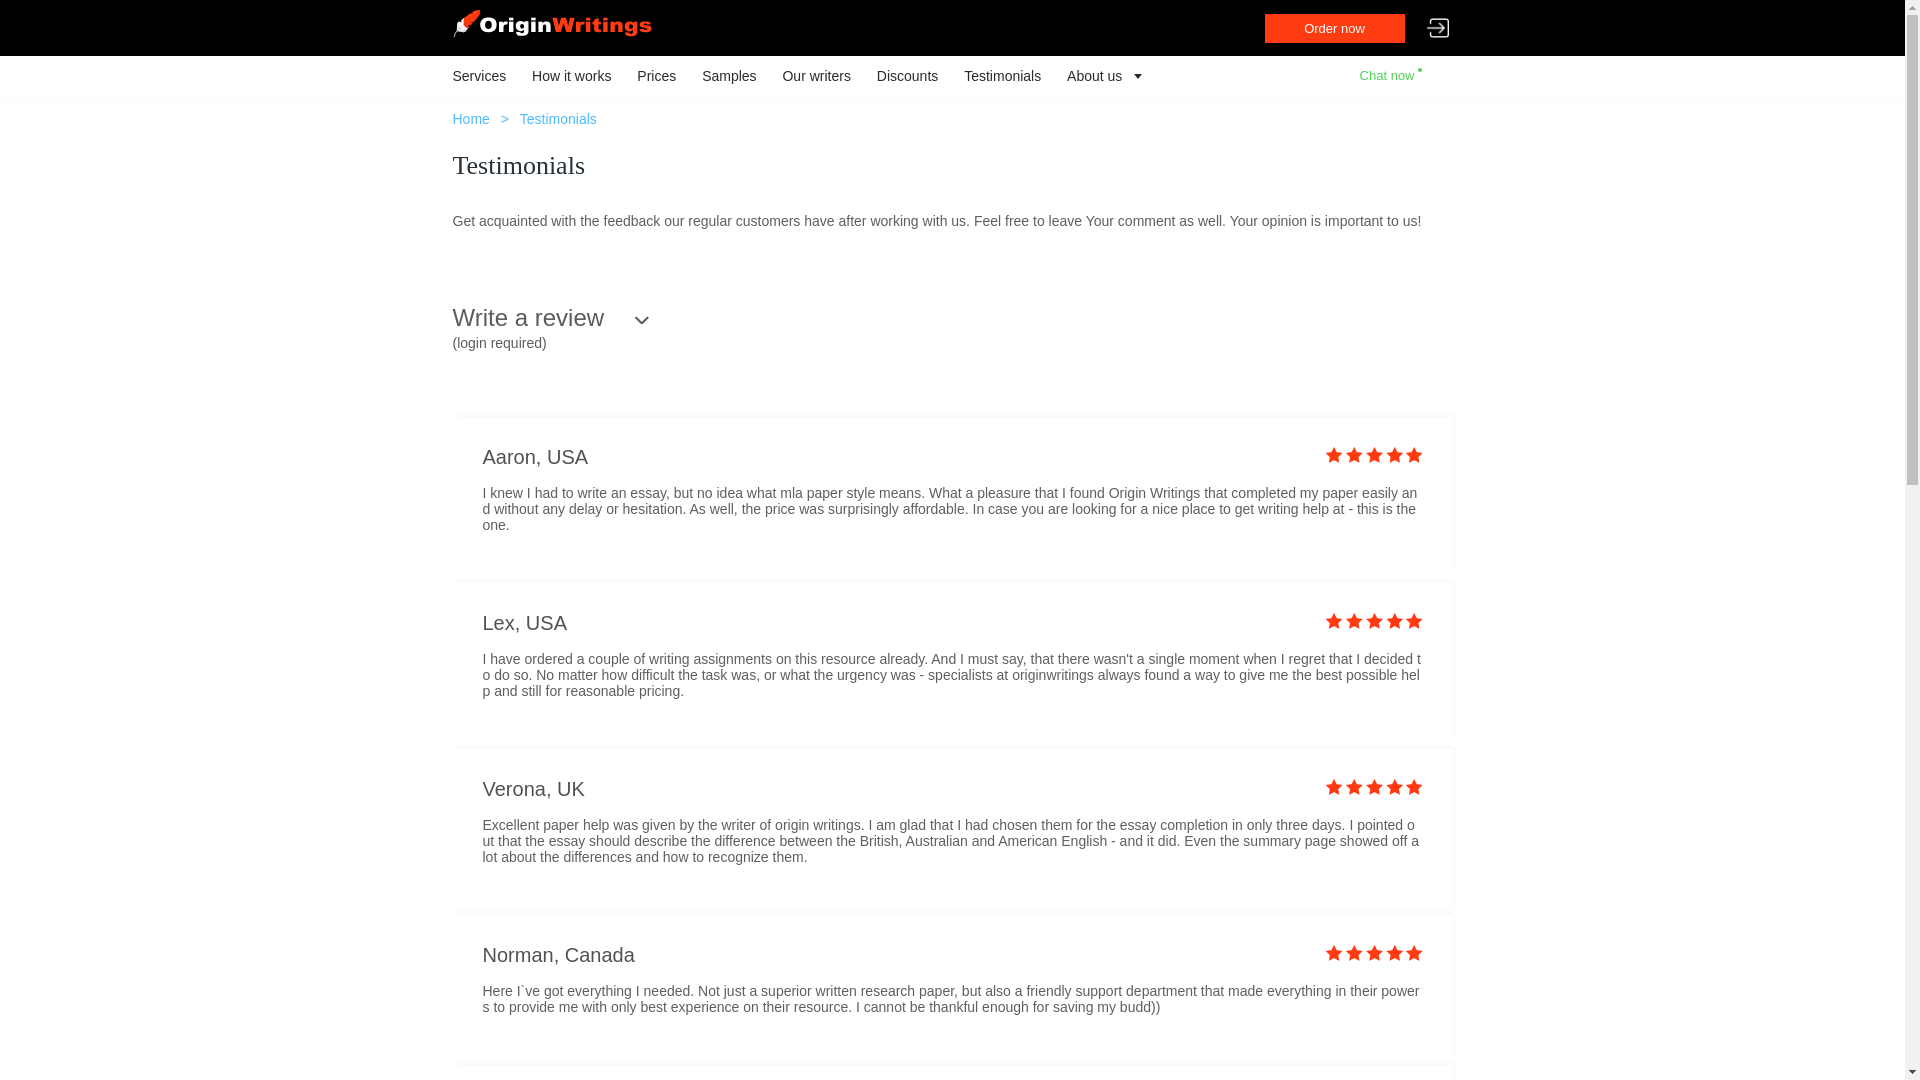  What do you see at coordinates (478, 76) in the screenshot?
I see `Services` at bounding box center [478, 76].